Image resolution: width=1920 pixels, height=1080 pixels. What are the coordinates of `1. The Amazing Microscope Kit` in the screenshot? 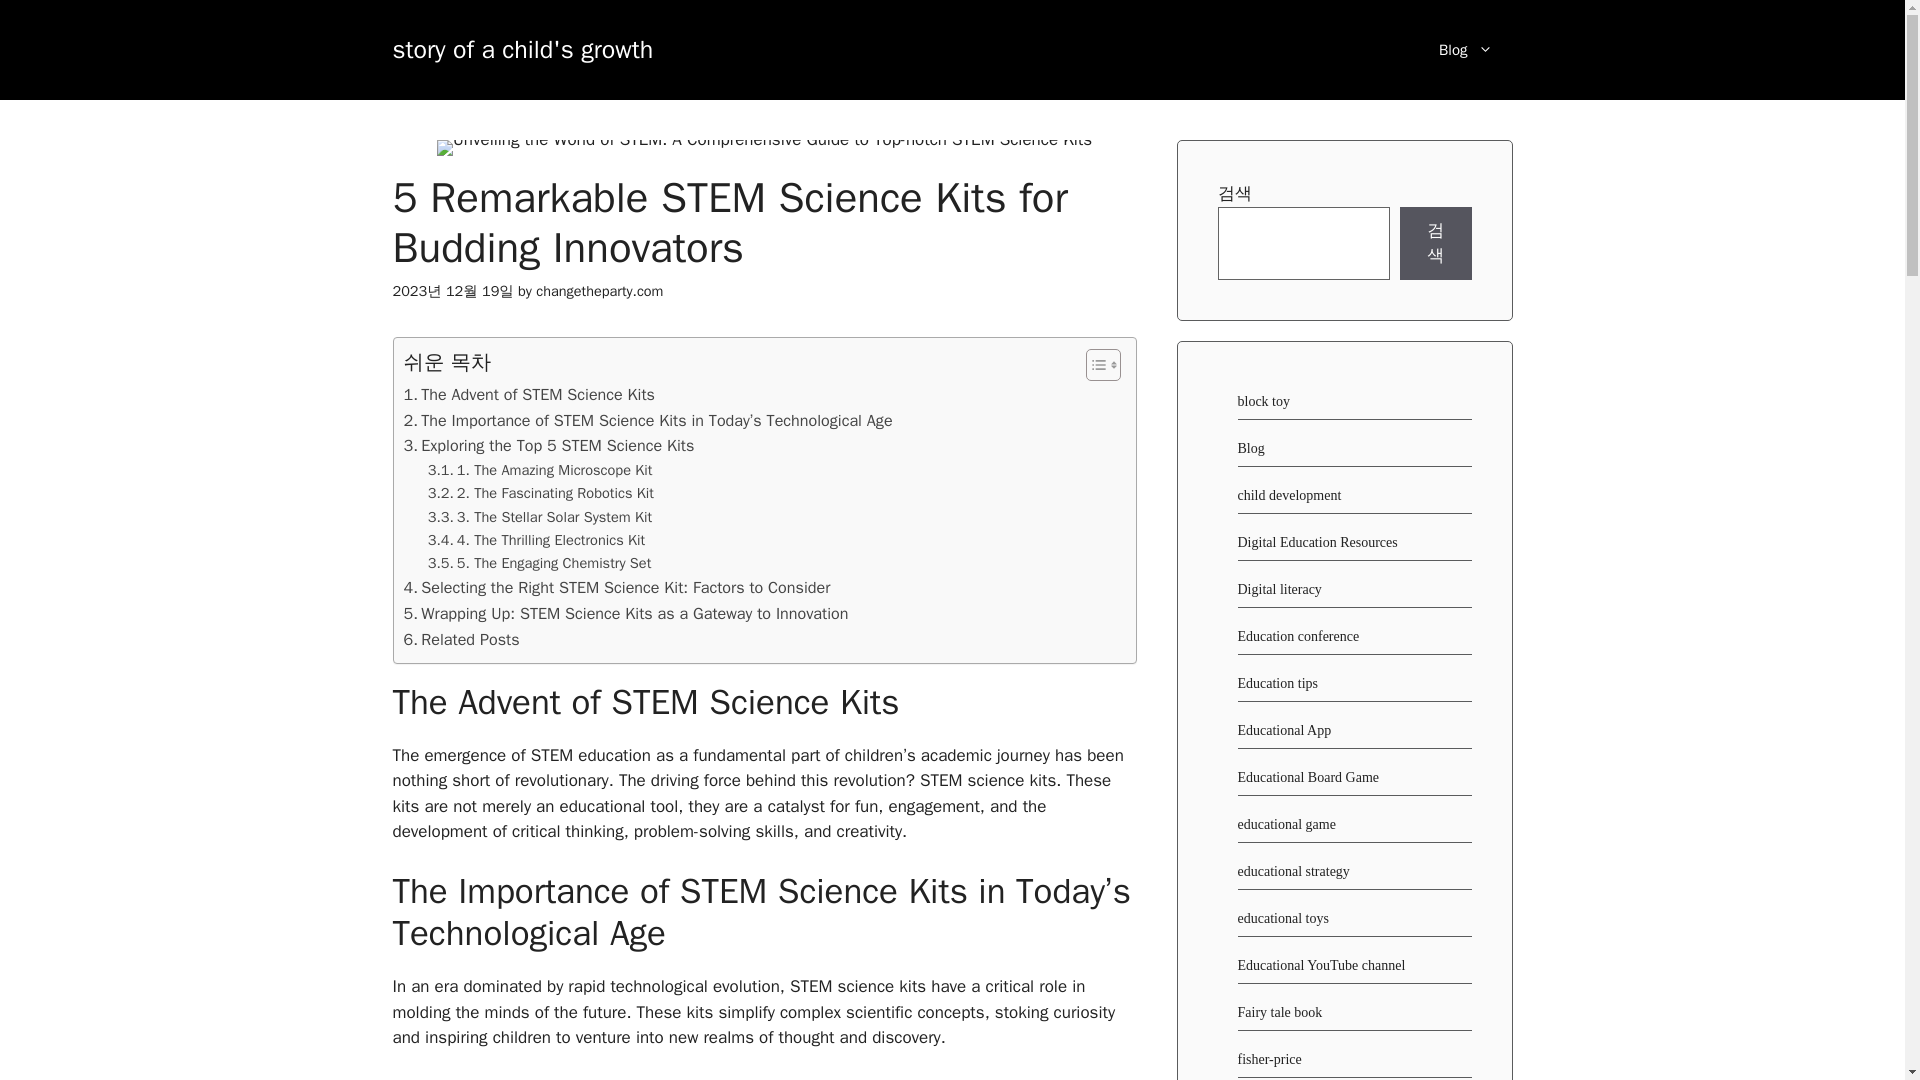 It's located at (540, 470).